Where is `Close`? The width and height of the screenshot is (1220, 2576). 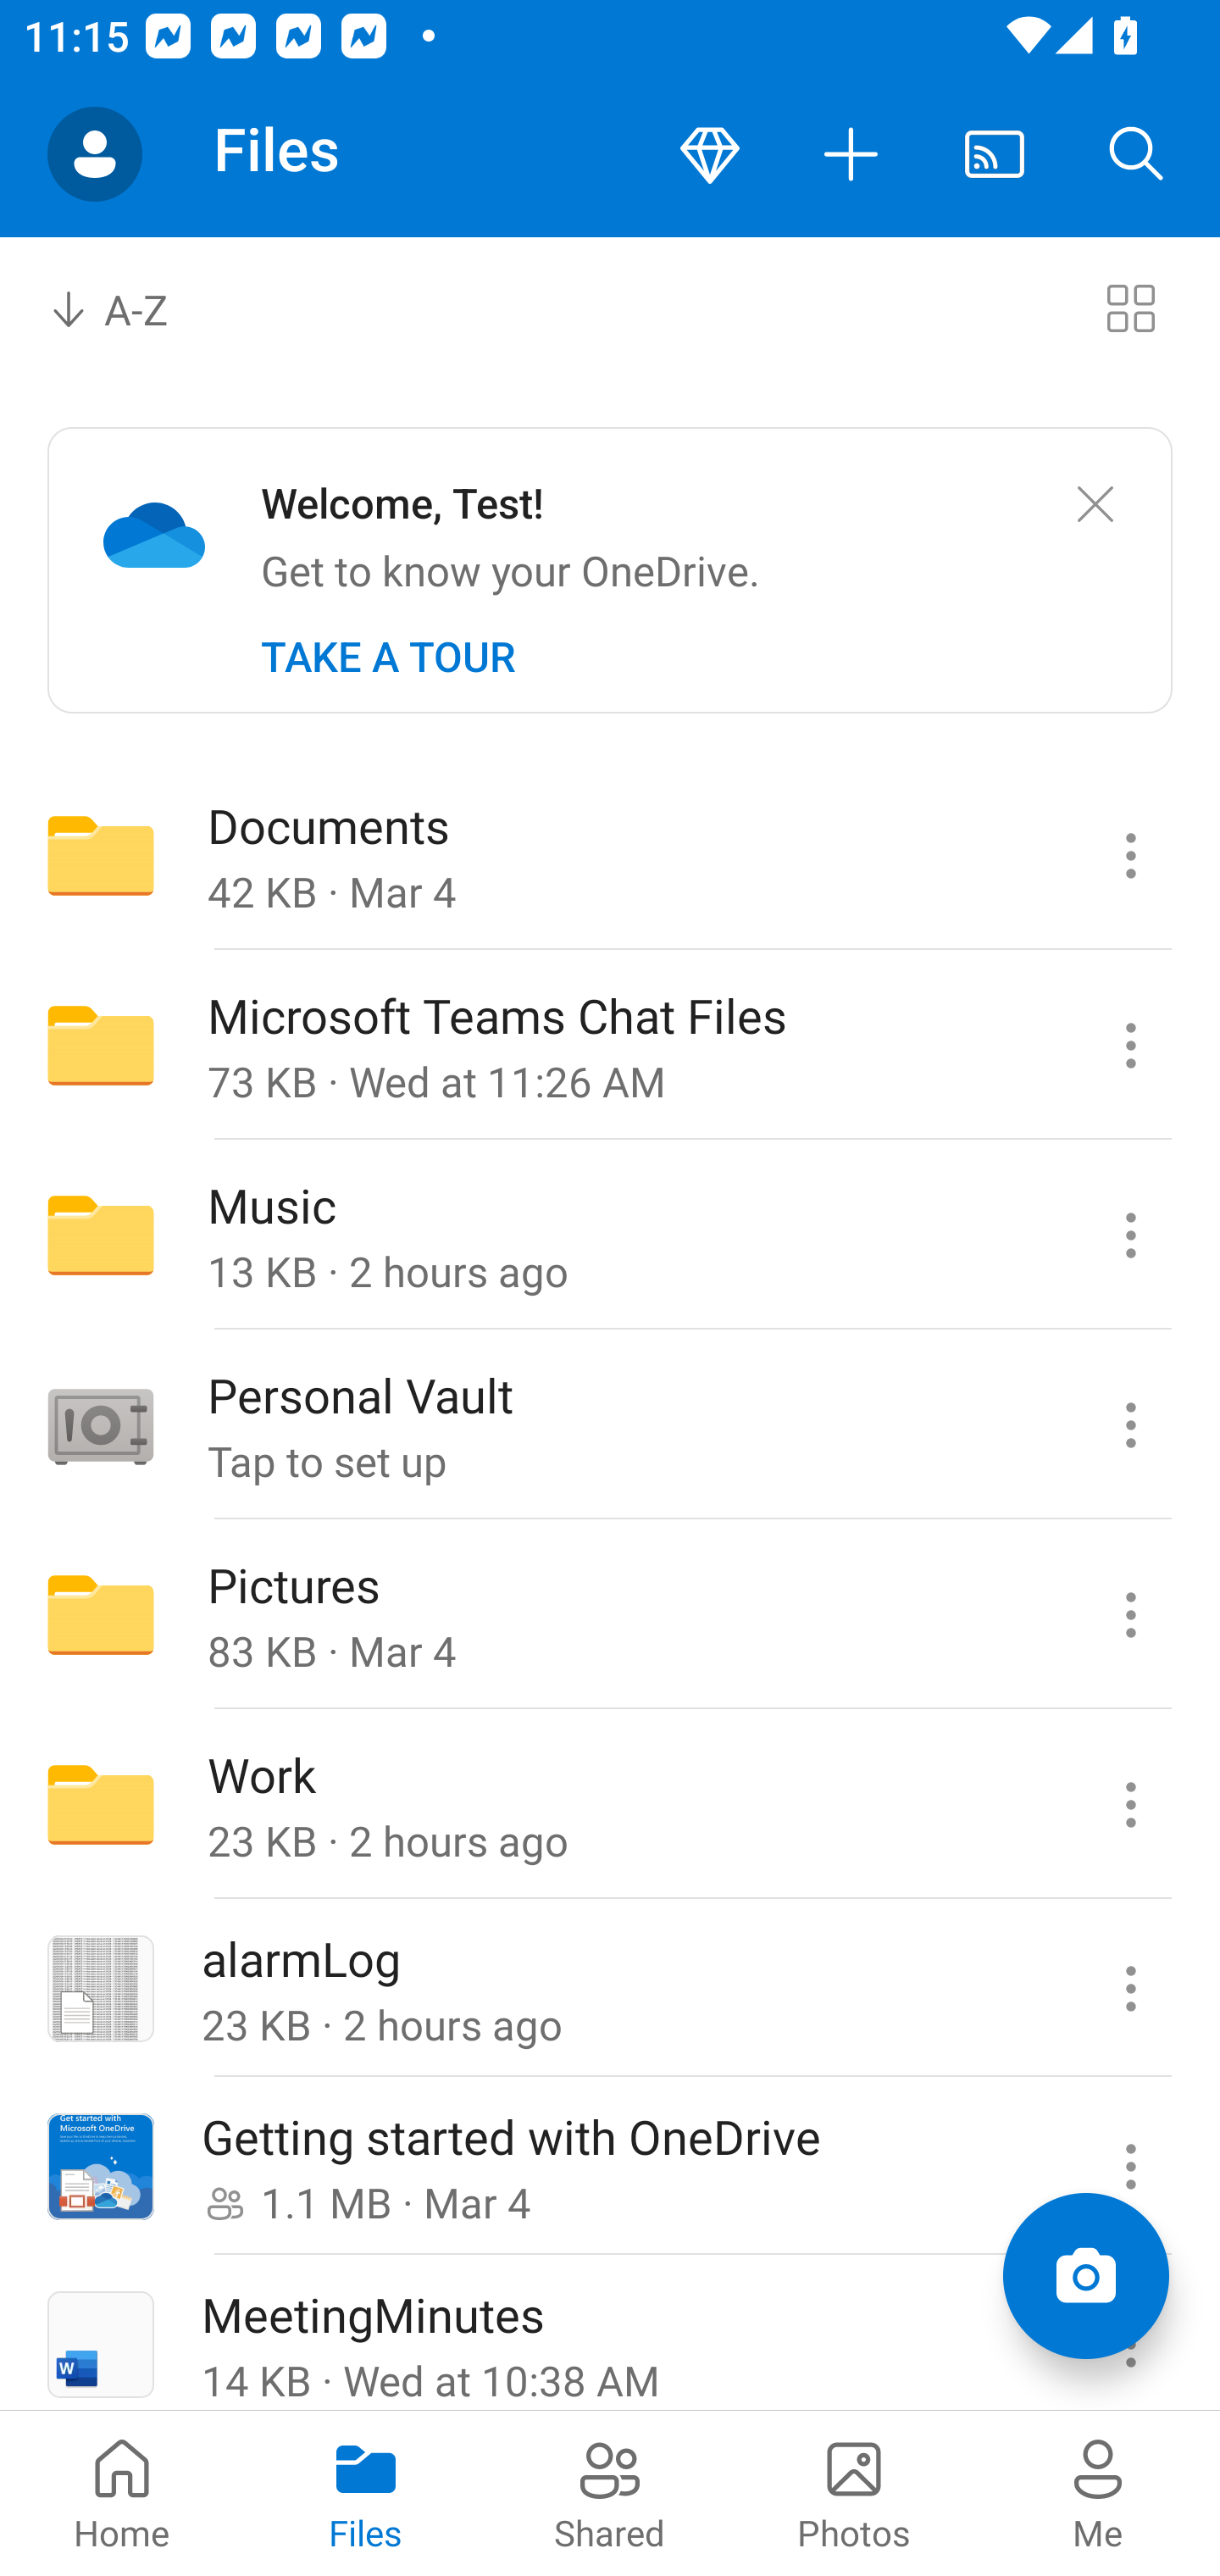 Close is located at coordinates (1095, 505).